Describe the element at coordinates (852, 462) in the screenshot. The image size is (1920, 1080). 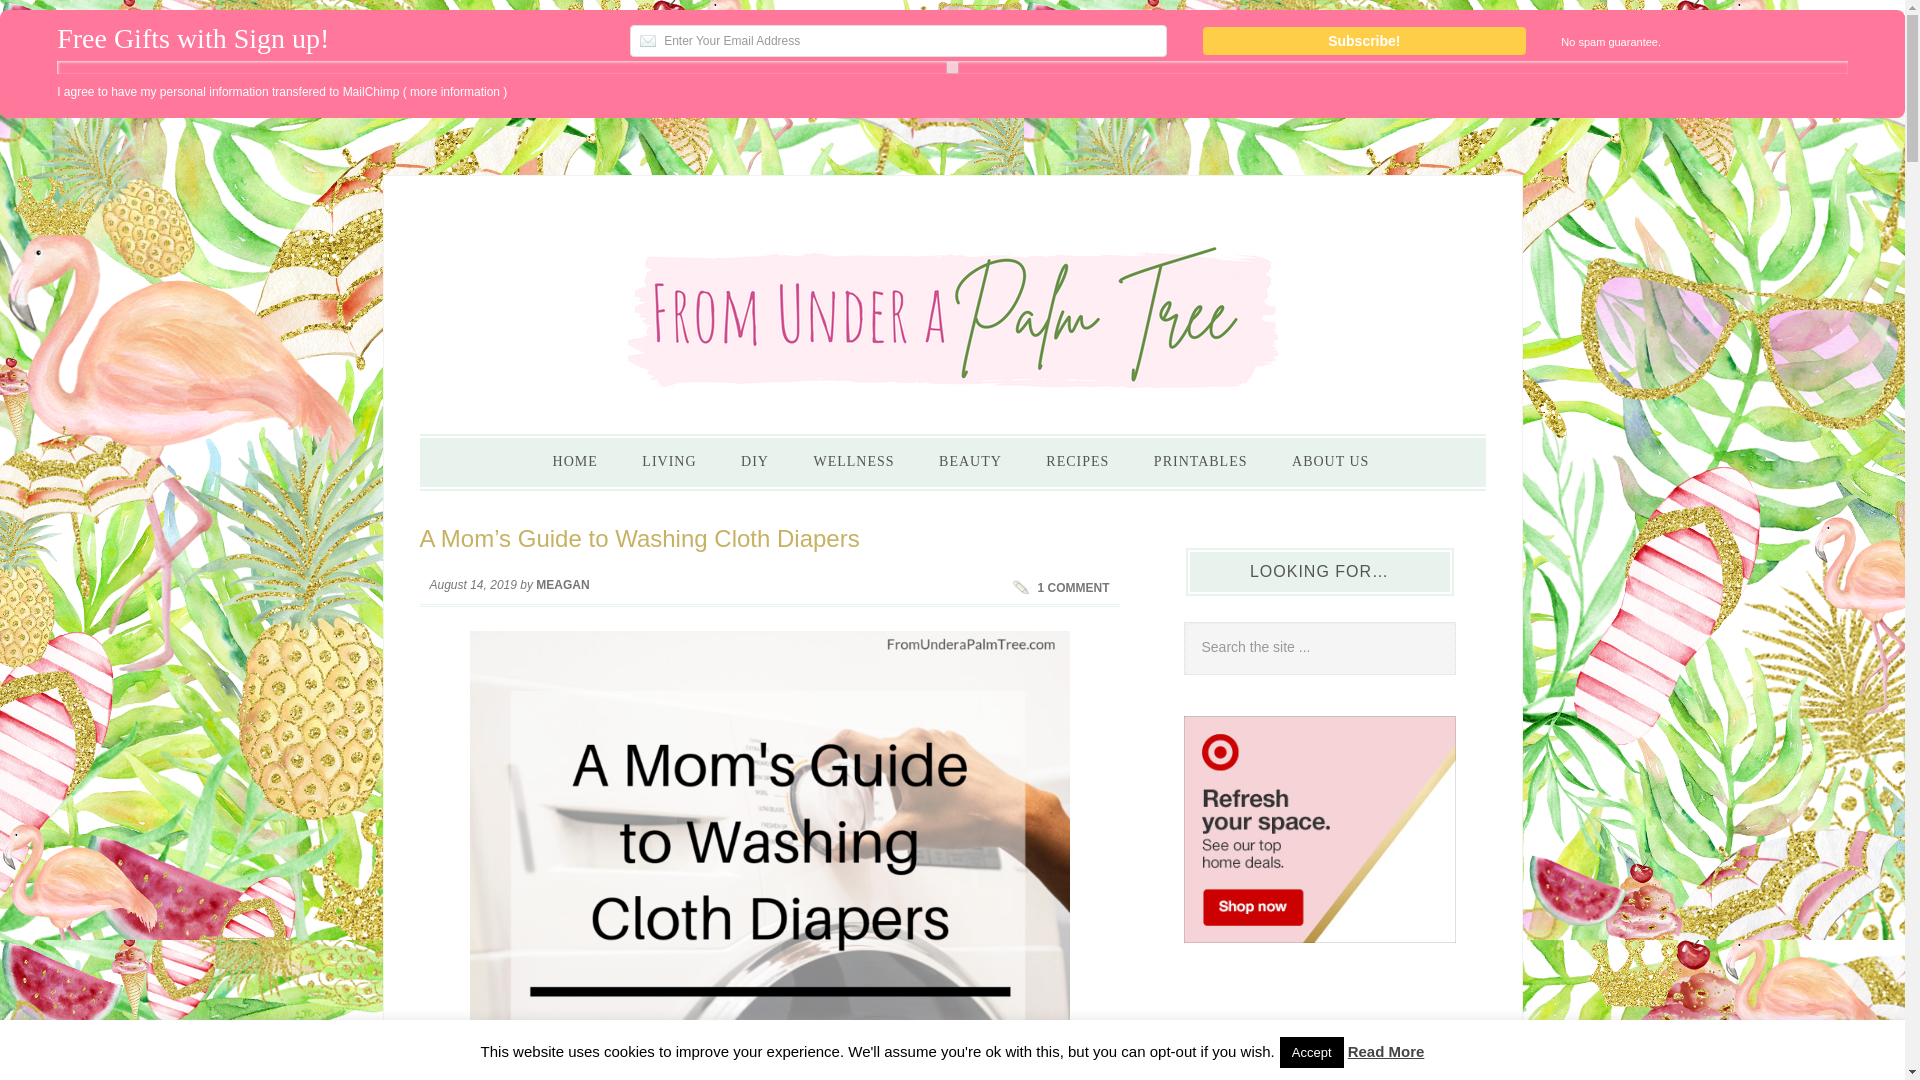
I see `WELLNESS` at that location.